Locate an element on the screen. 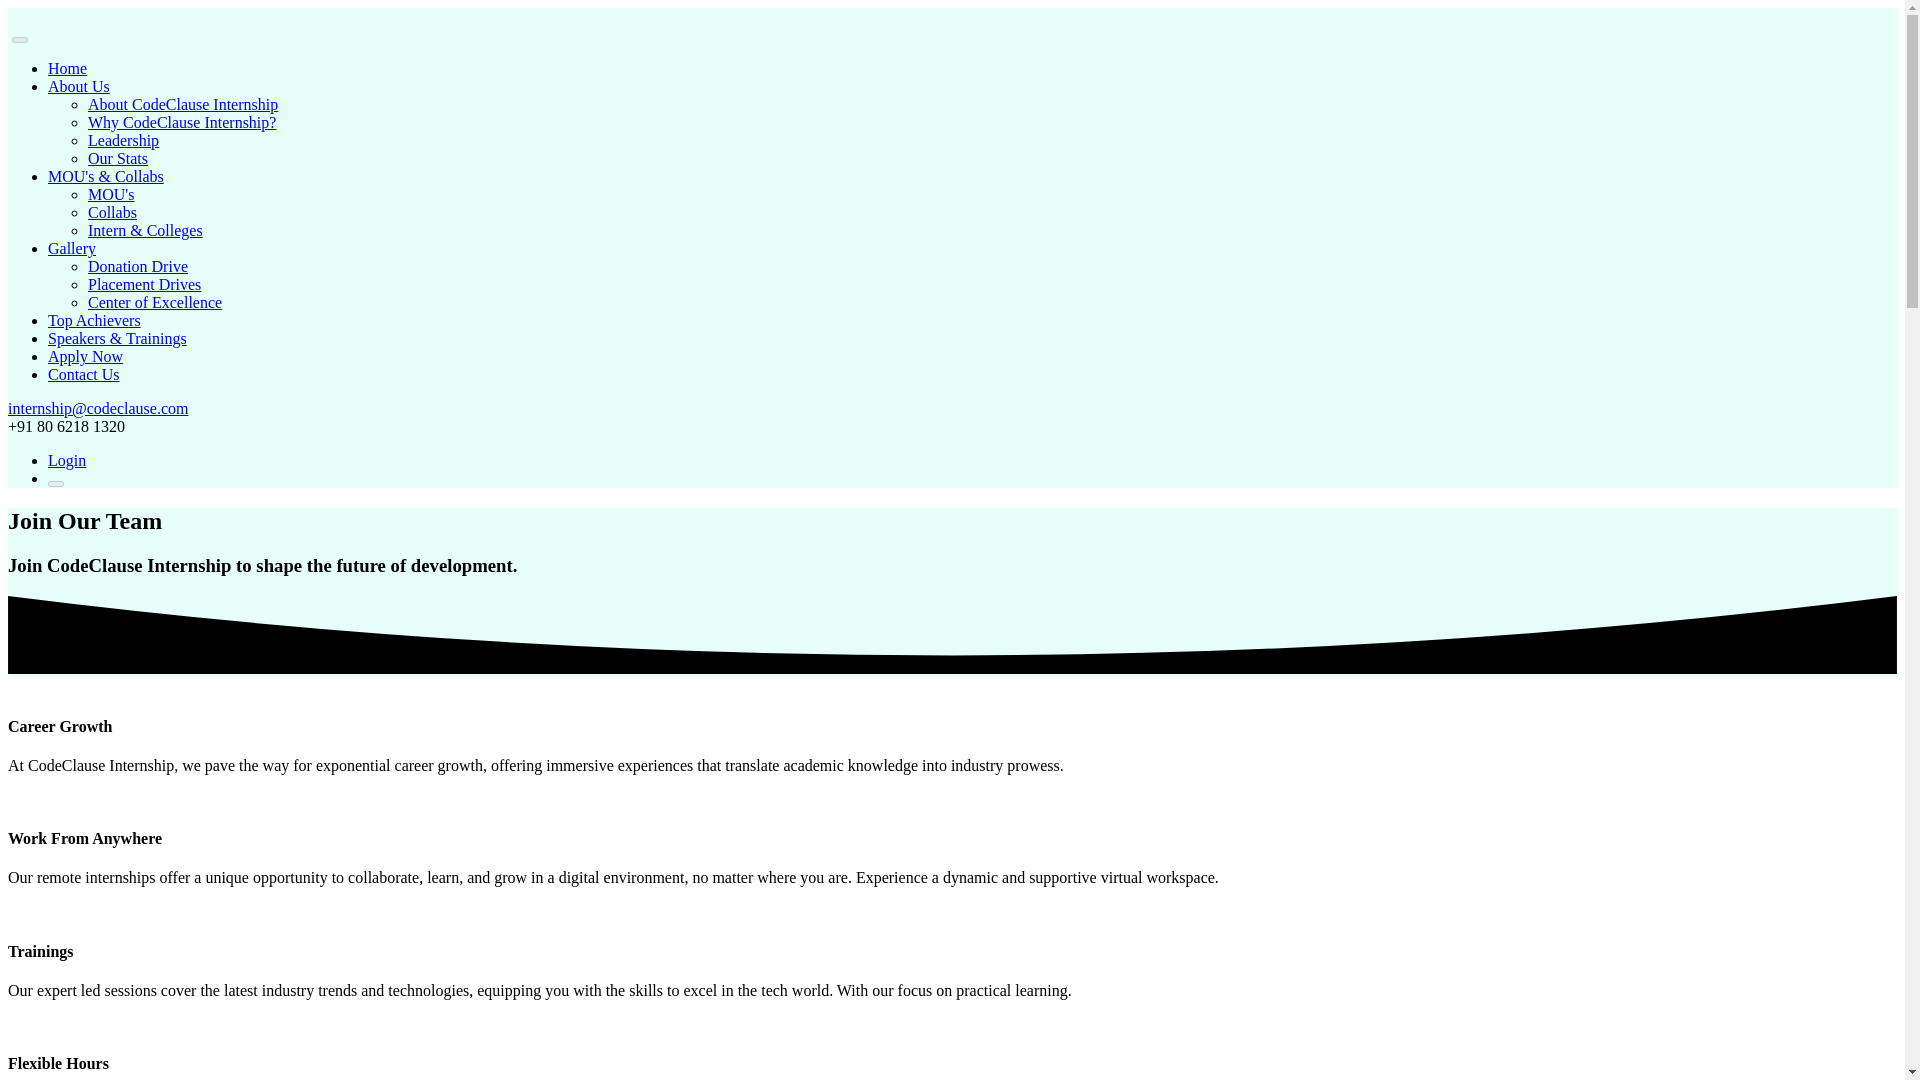  Center of Excellence is located at coordinates (155, 302).